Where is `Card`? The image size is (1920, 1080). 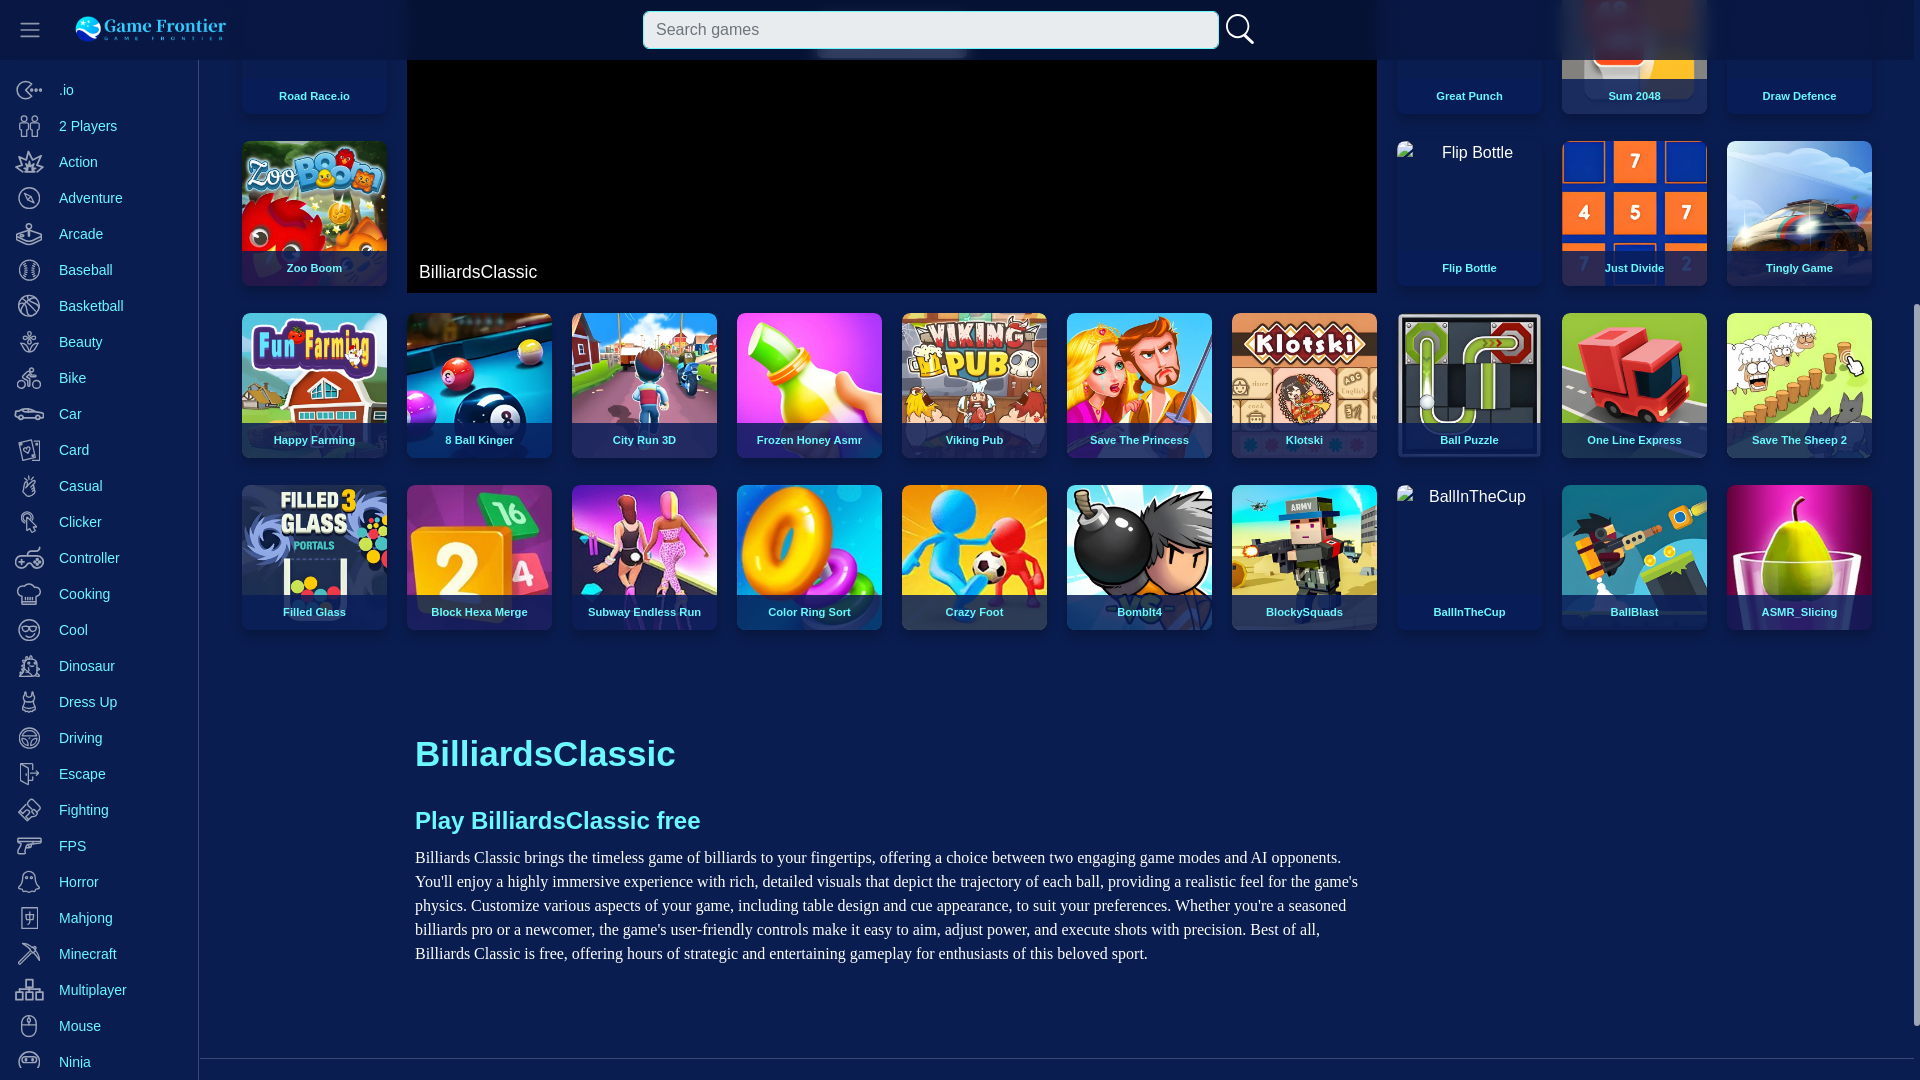
Card is located at coordinates (98, 6).